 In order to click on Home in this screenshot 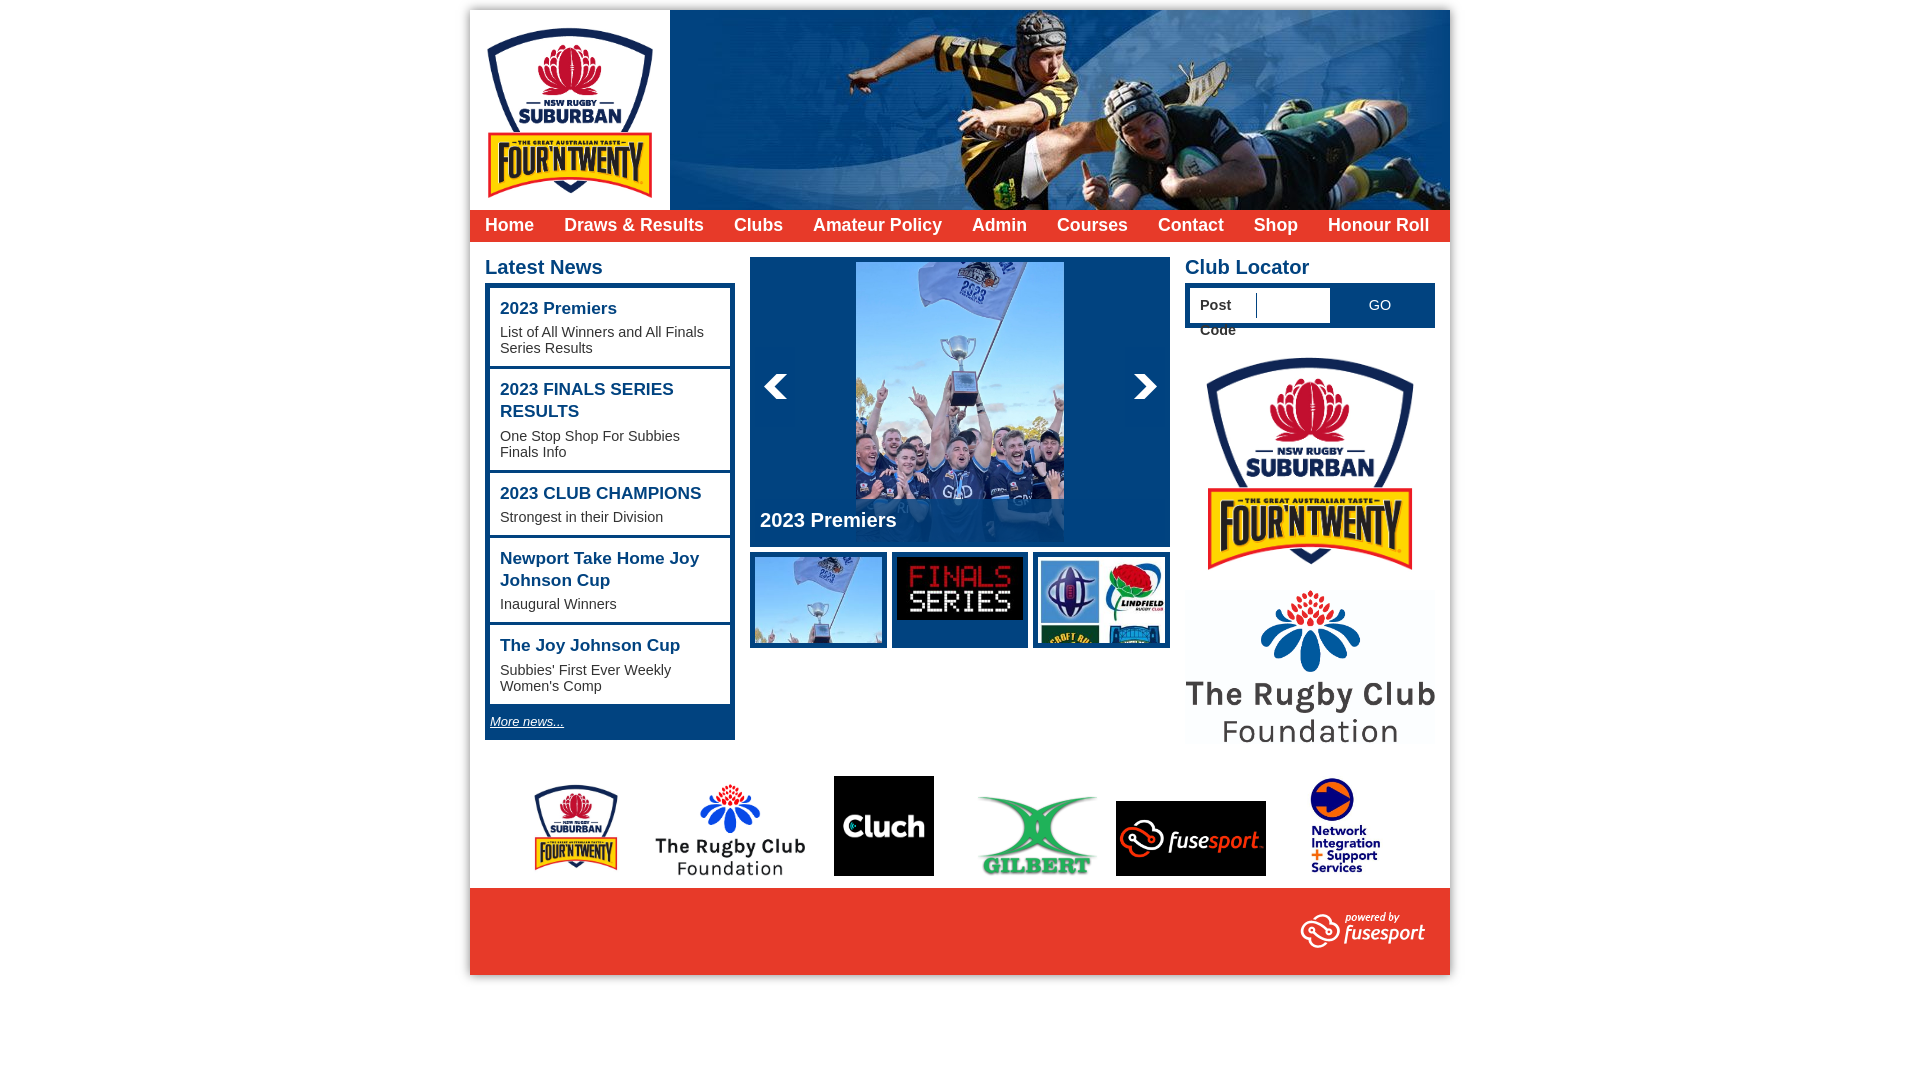, I will do `click(510, 226)`.